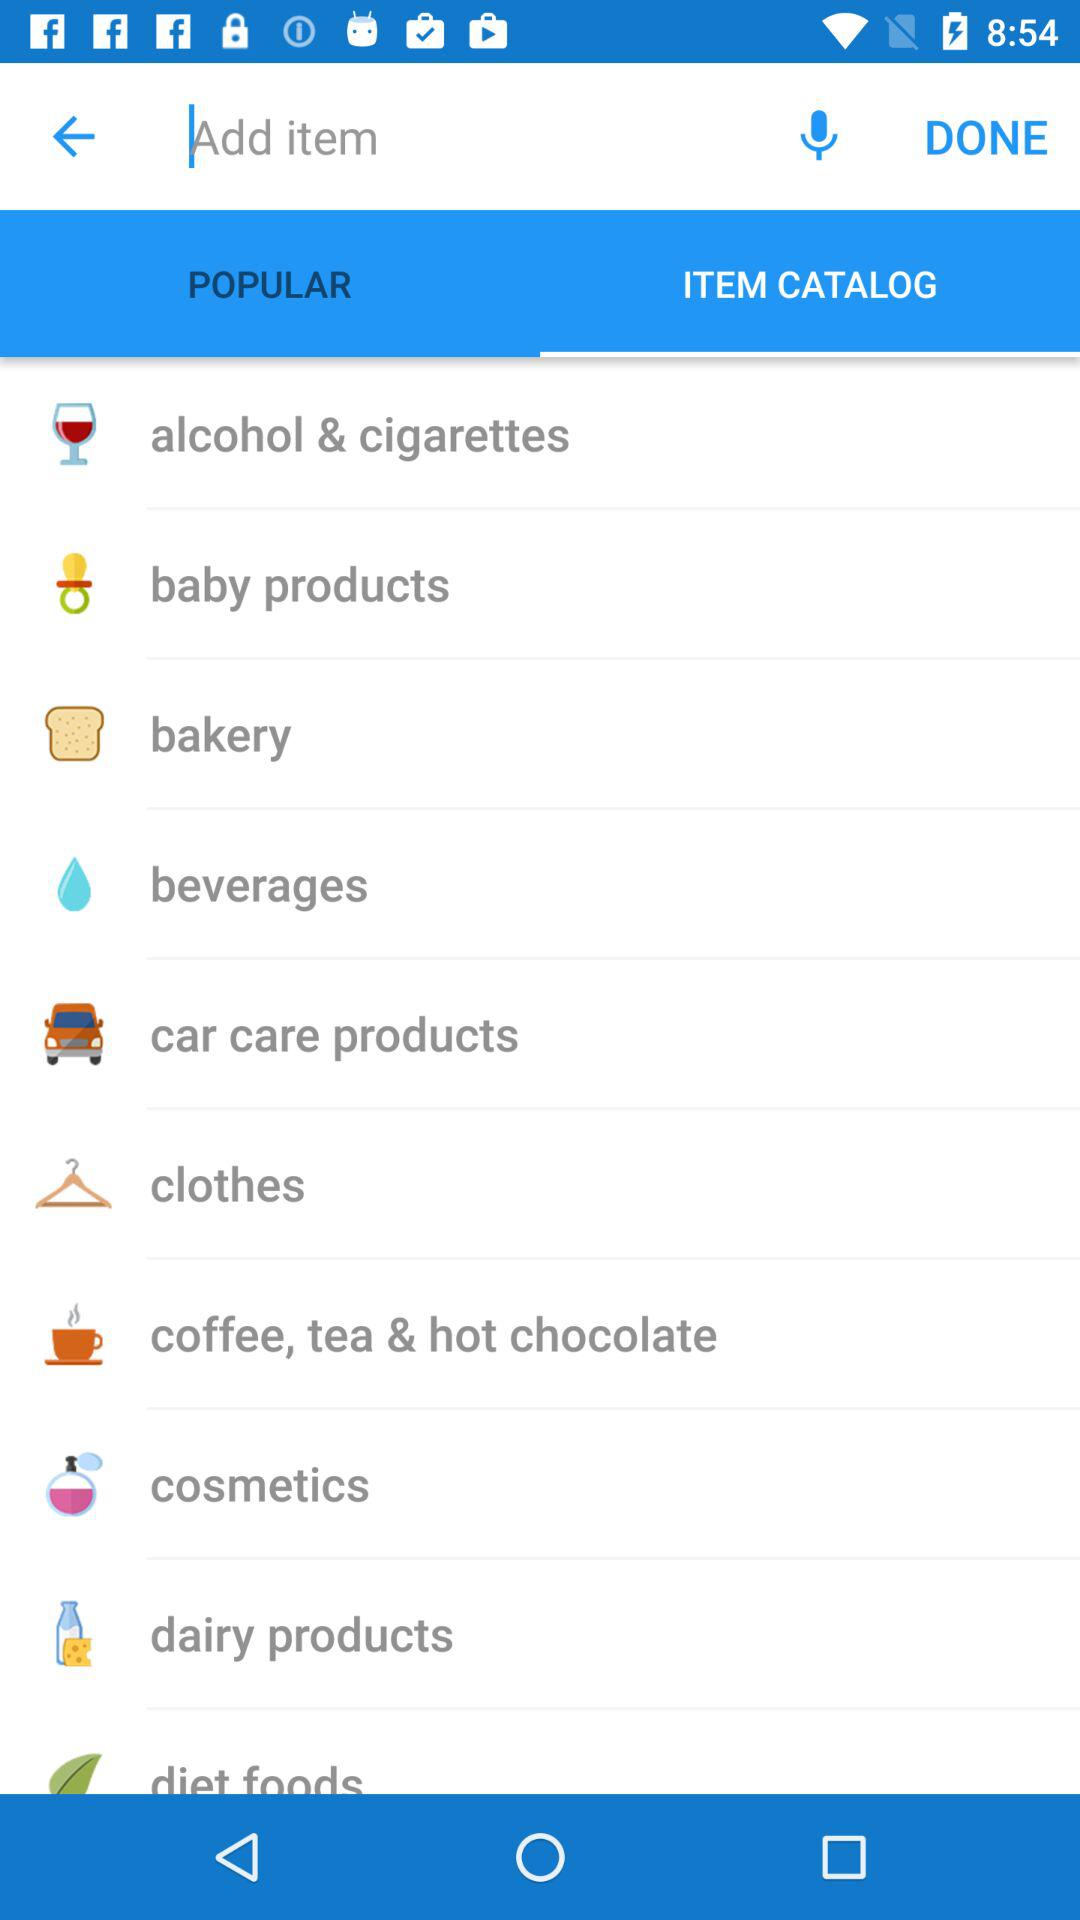  Describe the element at coordinates (74, 884) in the screenshot. I see `select the icon before beverages` at that location.